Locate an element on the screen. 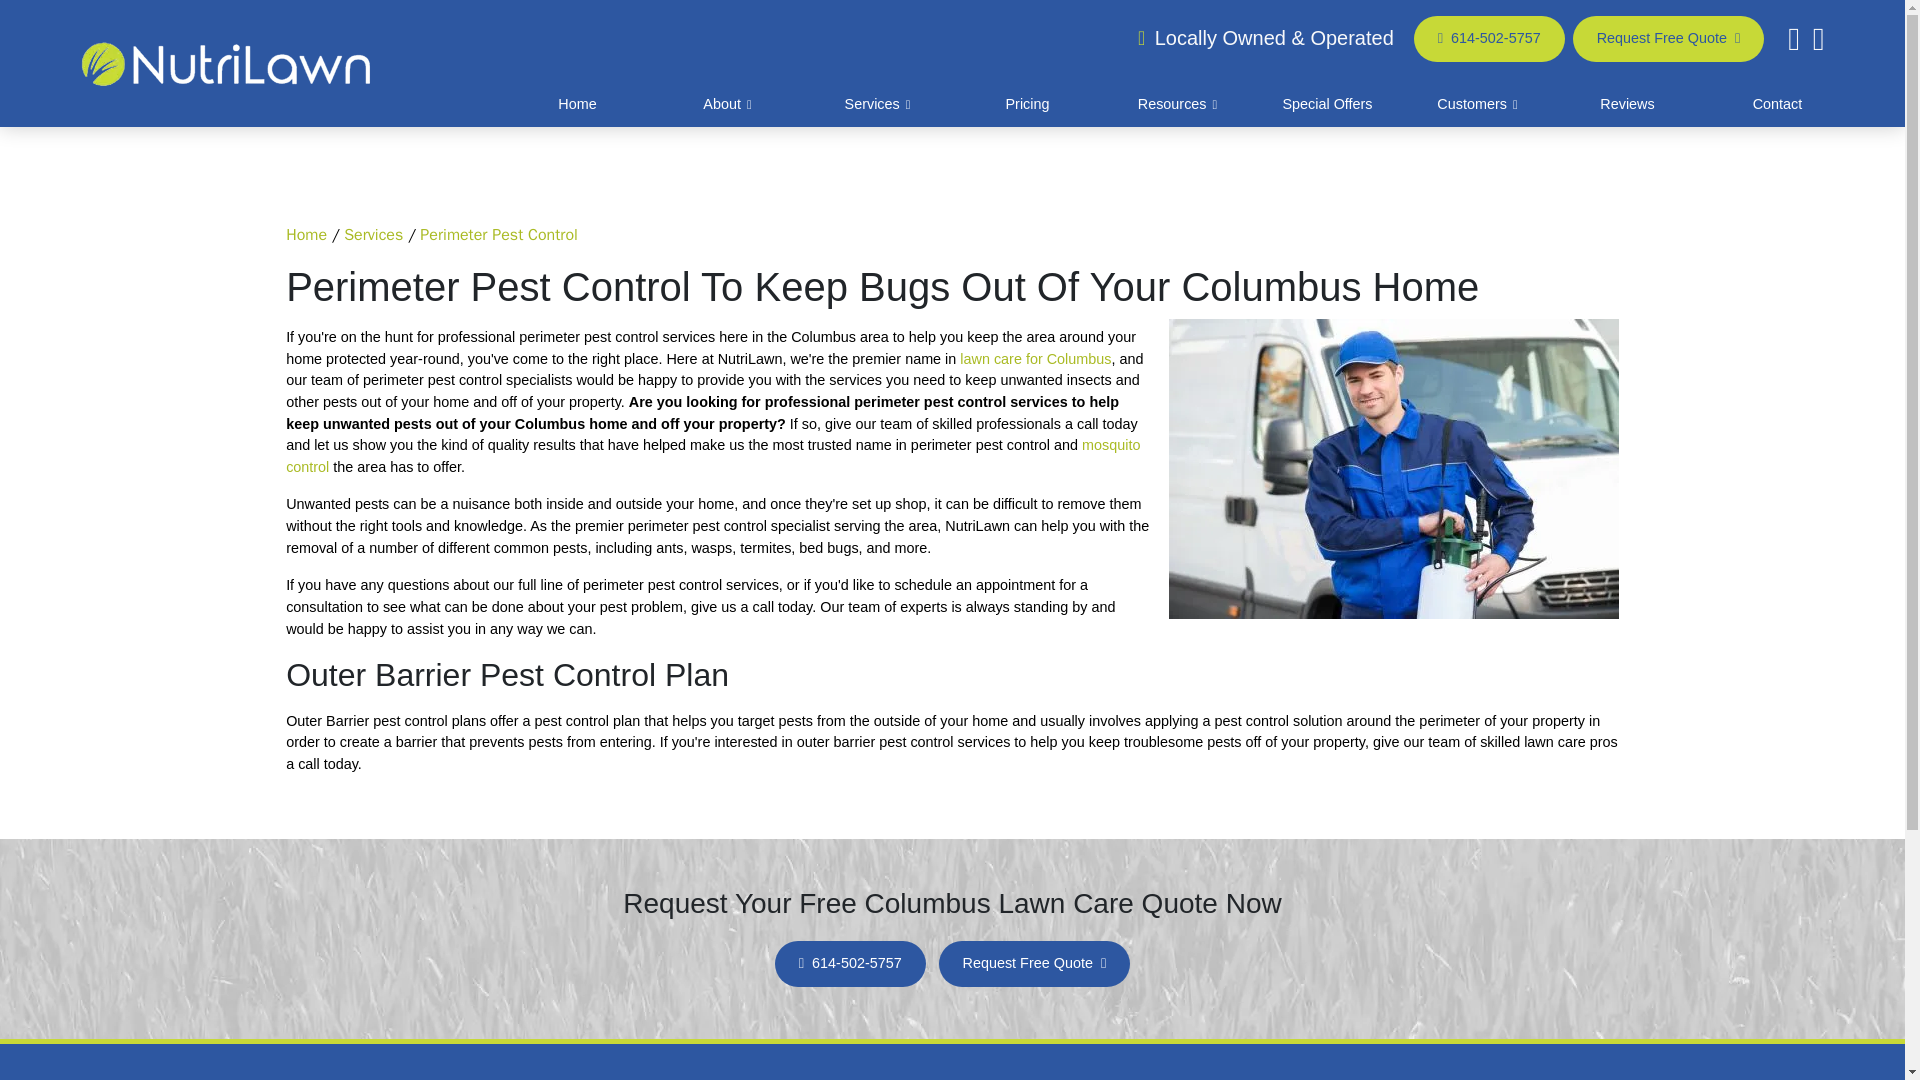 The height and width of the screenshot is (1080, 1920). Request Free Quote is located at coordinates (1668, 38).